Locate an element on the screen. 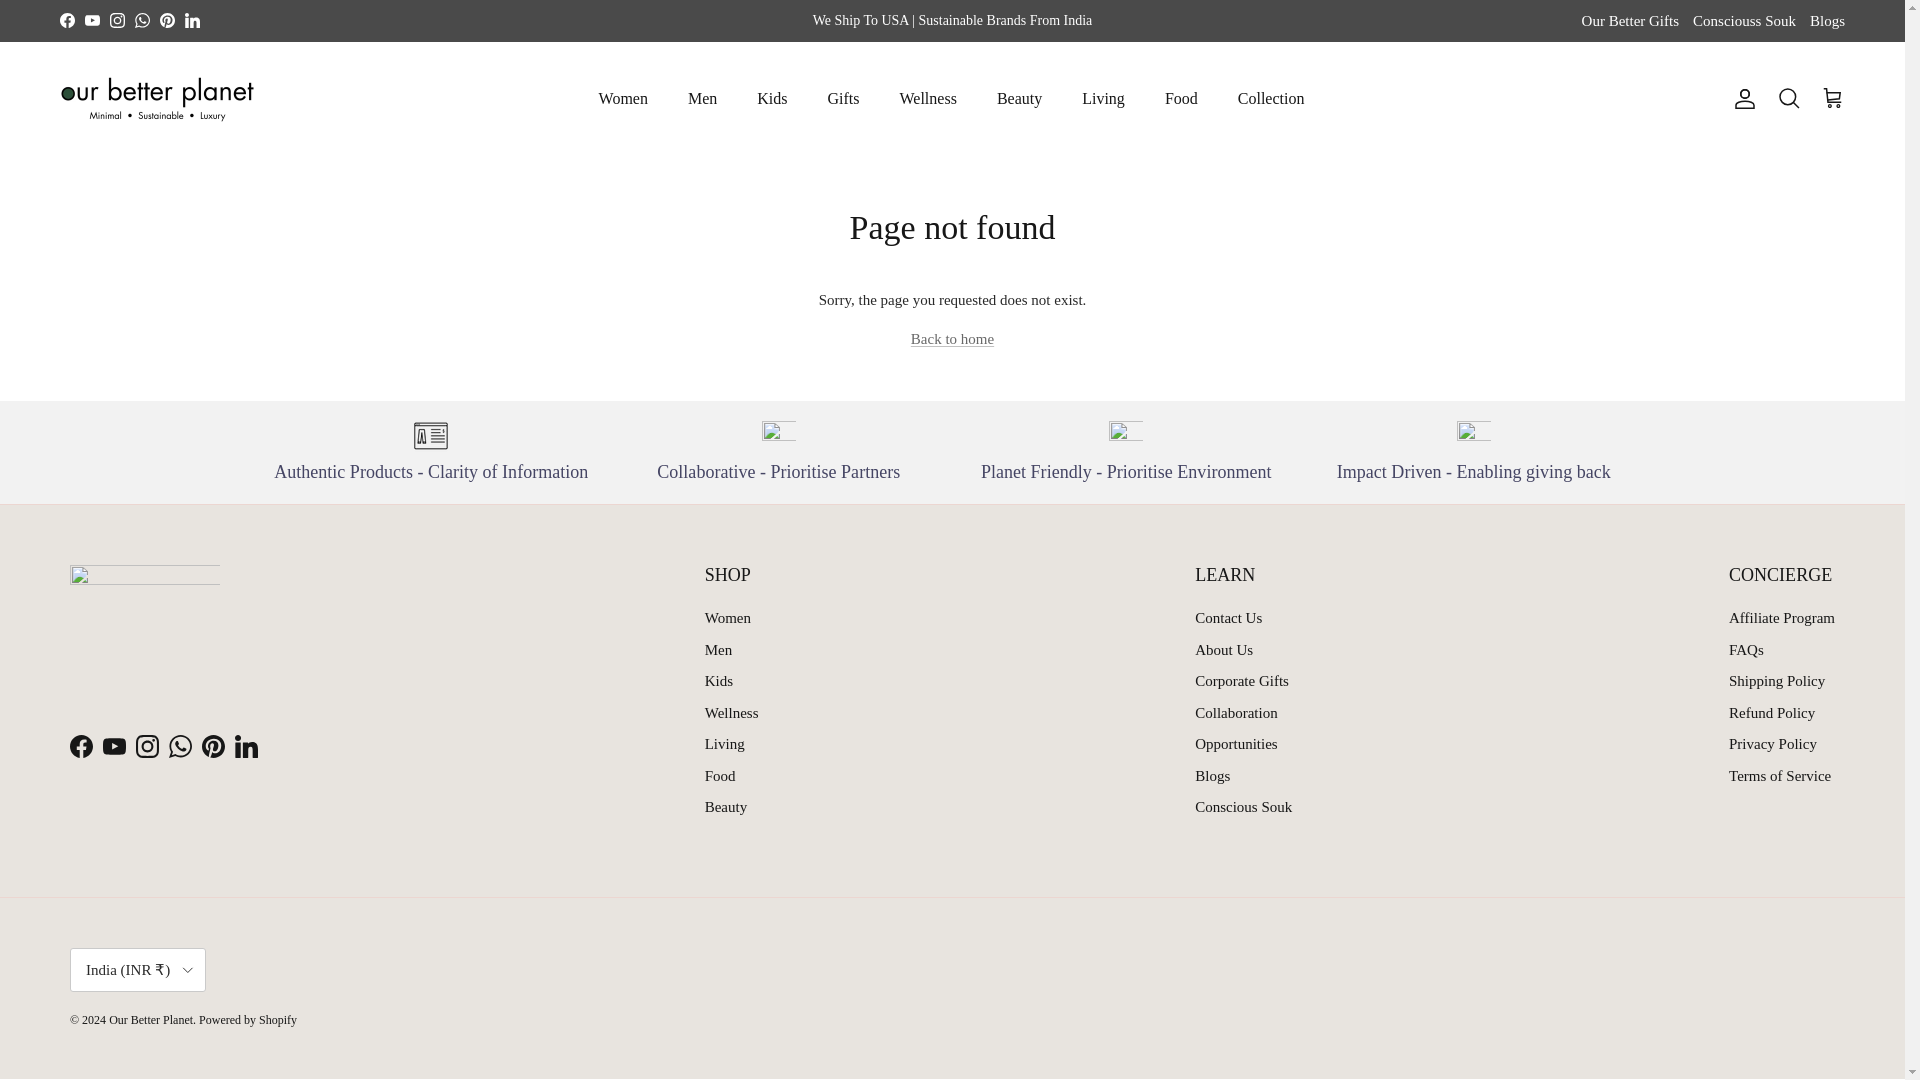 The image size is (1920, 1080). Cart is located at coordinates (1832, 99).